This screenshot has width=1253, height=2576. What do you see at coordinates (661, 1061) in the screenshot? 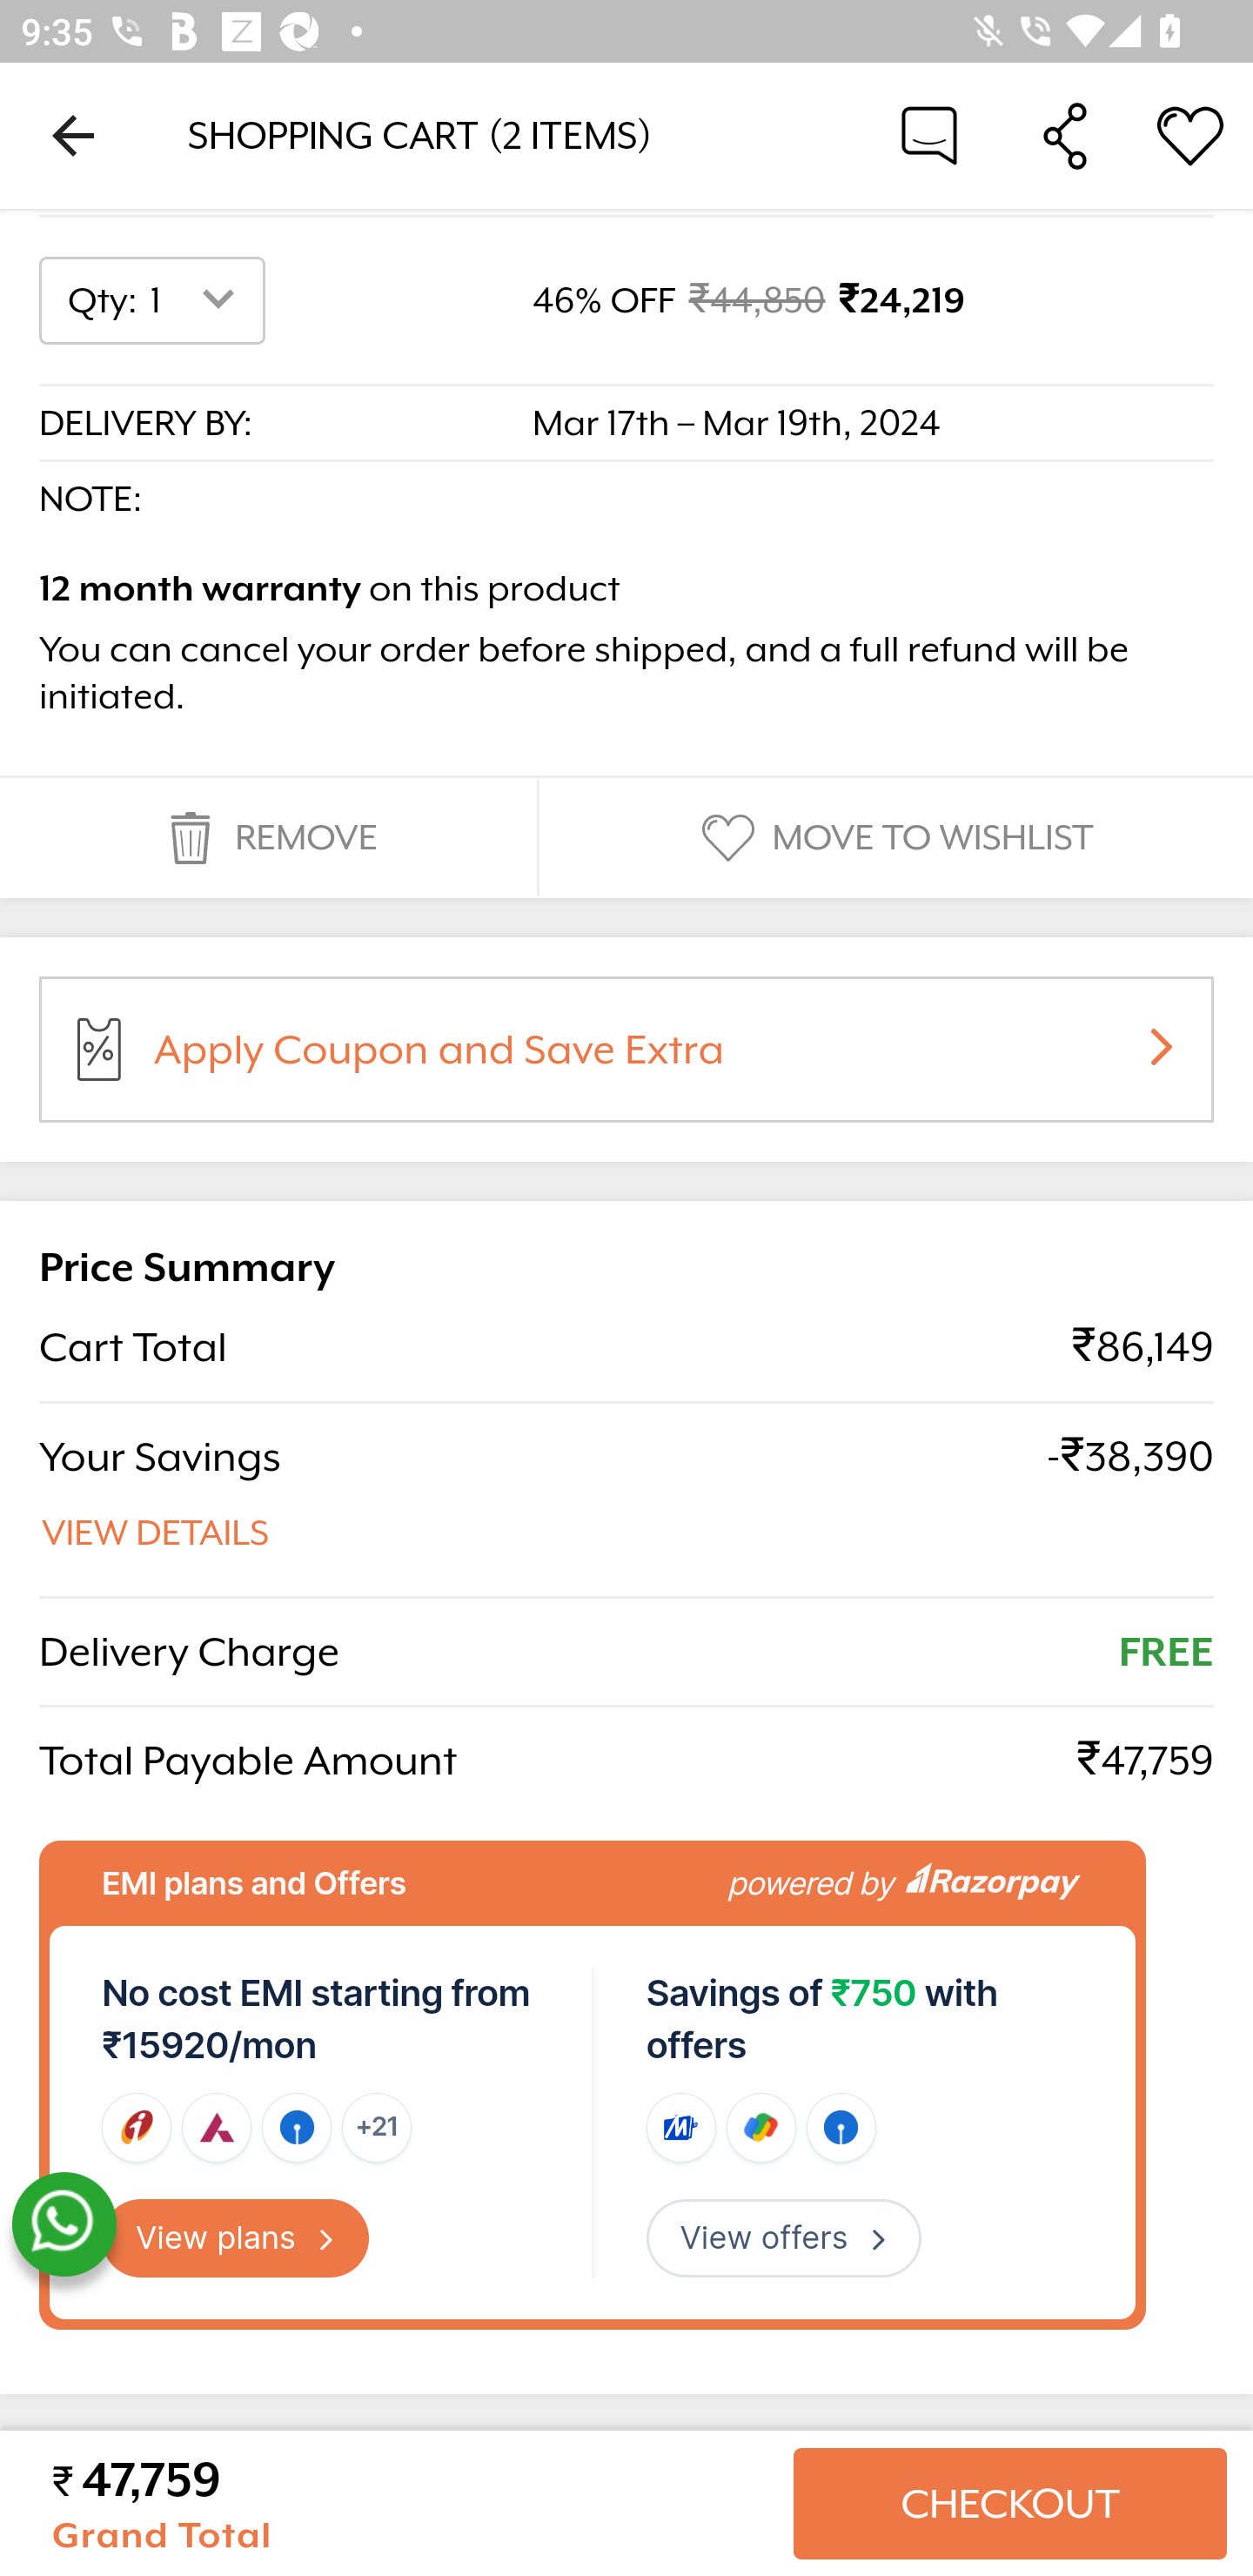
I see `Apply Coupon and Save Extra` at bounding box center [661, 1061].